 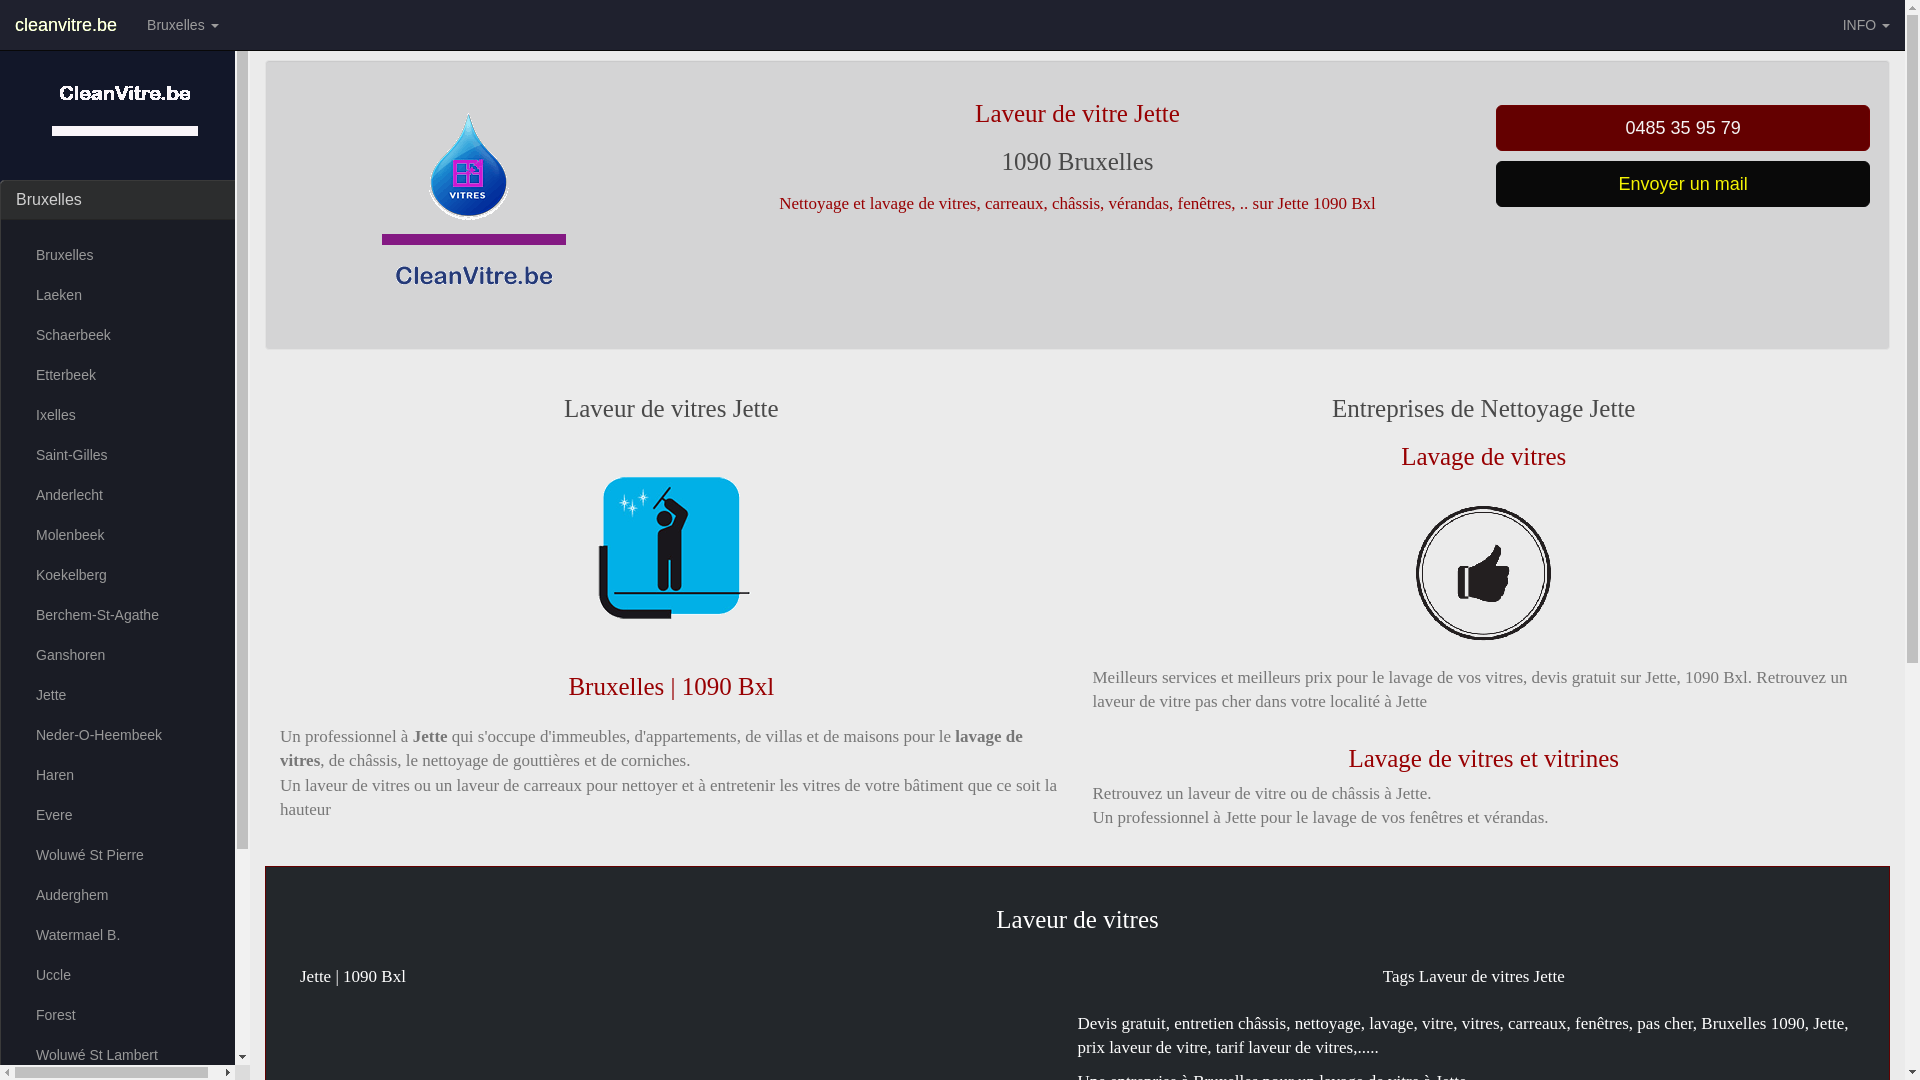 I want to click on Berchem-St-Agathe, so click(x=125, y=614).